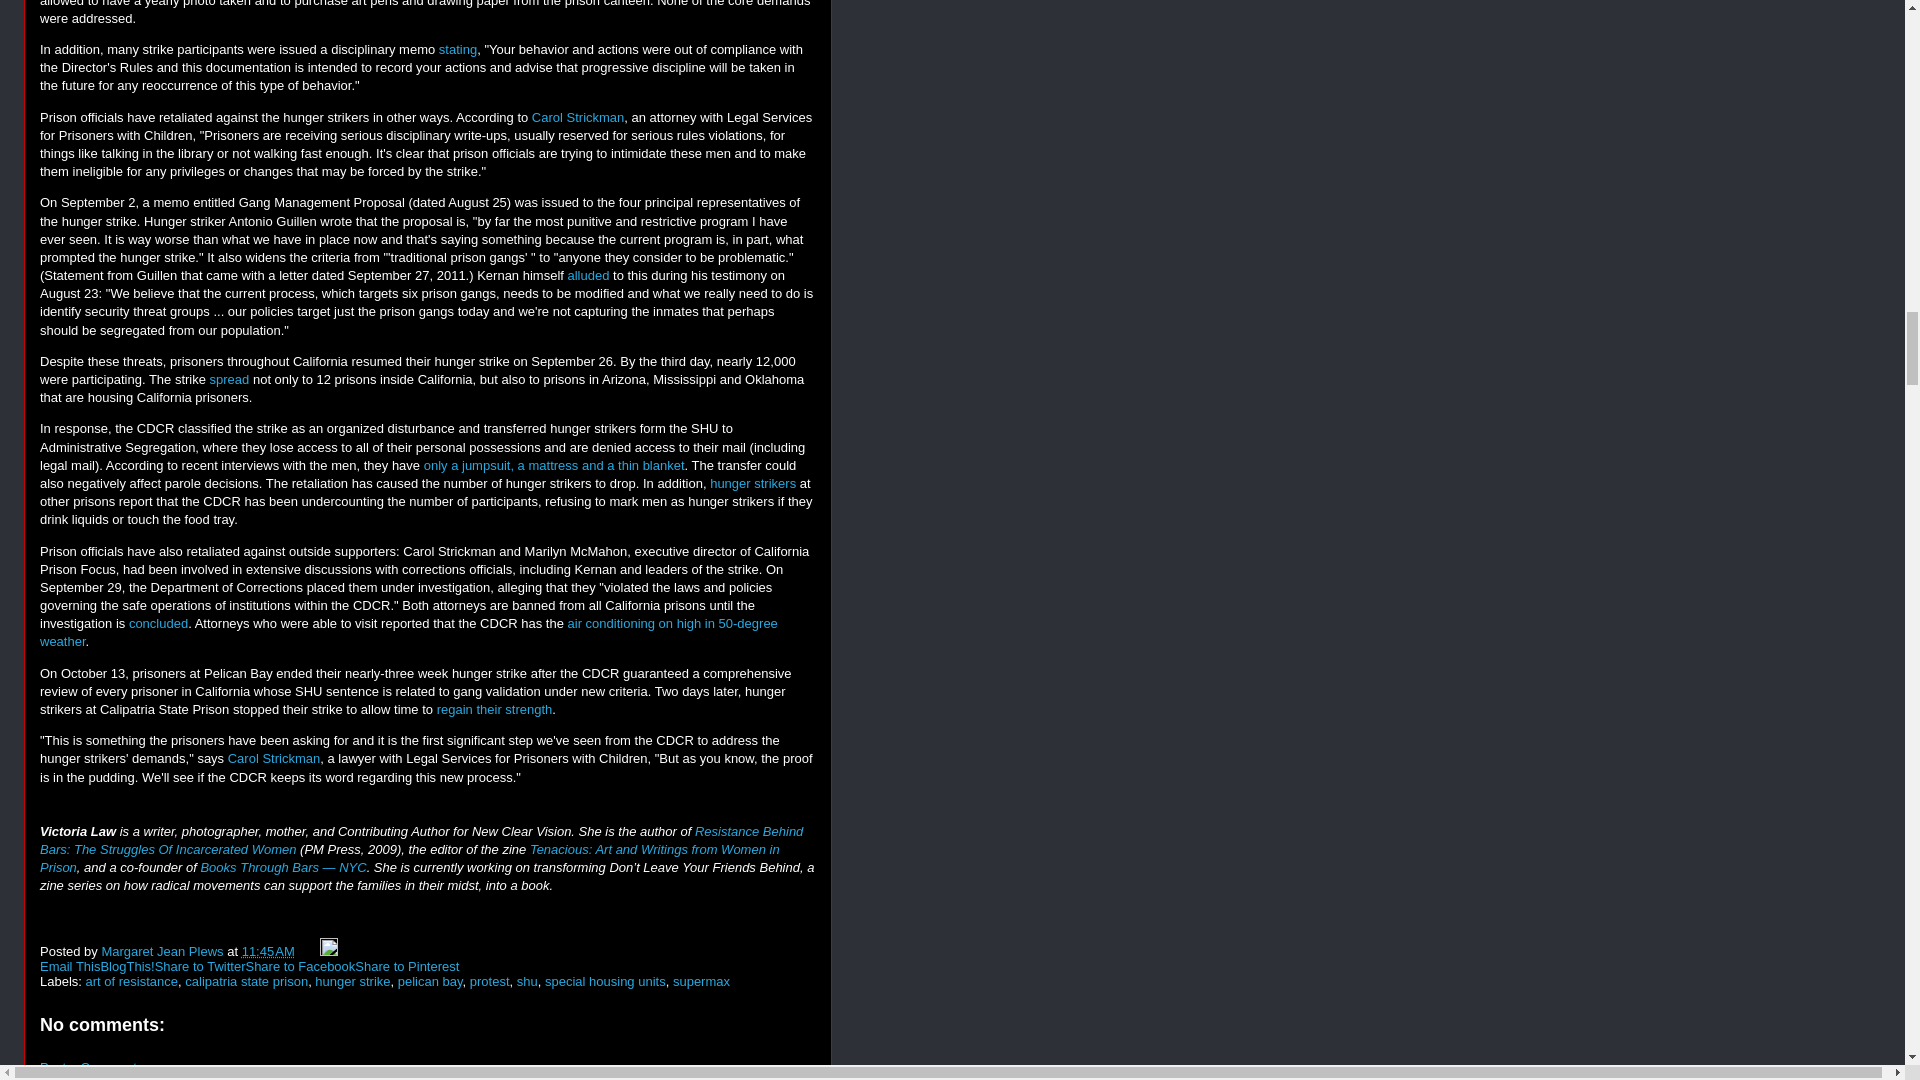  What do you see at coordinates (308, 951) in the screenshot?
I see `Email Post` at bounding box center [308, 951].